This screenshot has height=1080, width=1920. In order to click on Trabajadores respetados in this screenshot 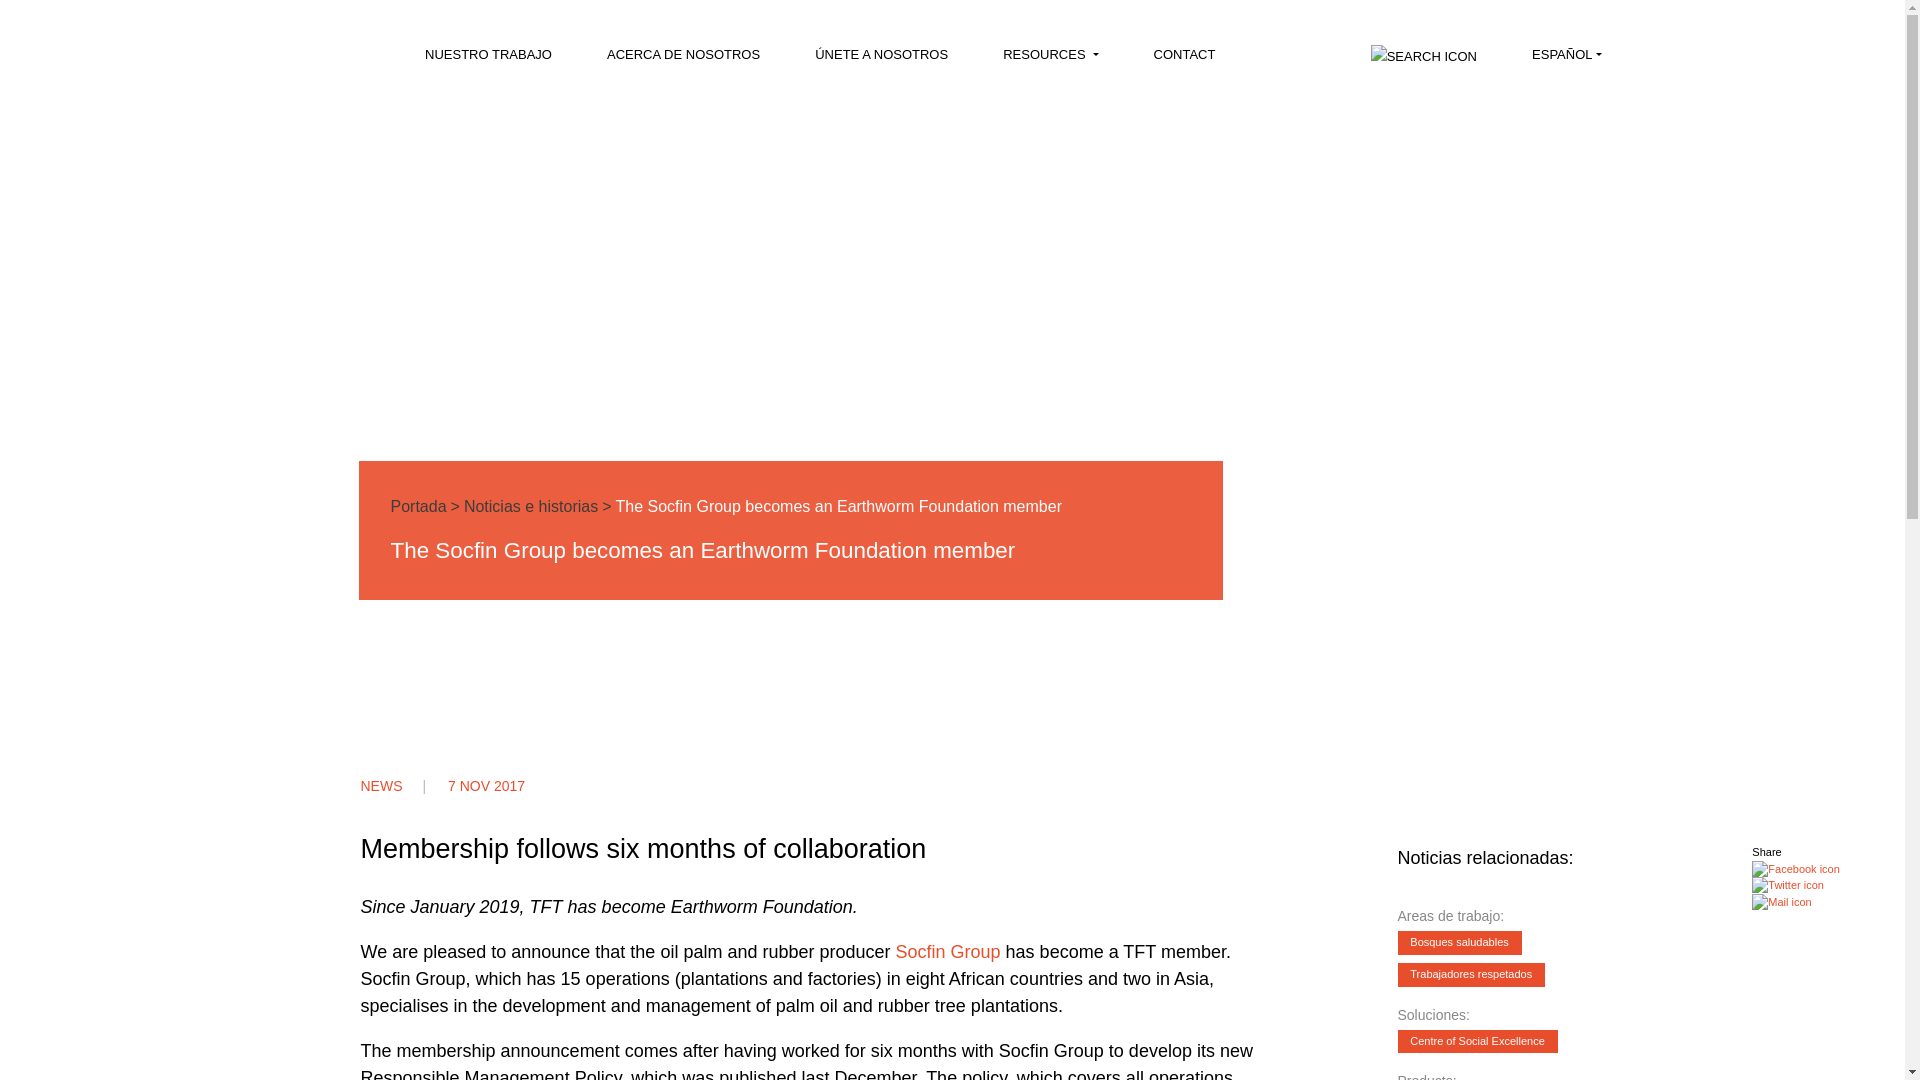, I will do `click(1473, 972)`.